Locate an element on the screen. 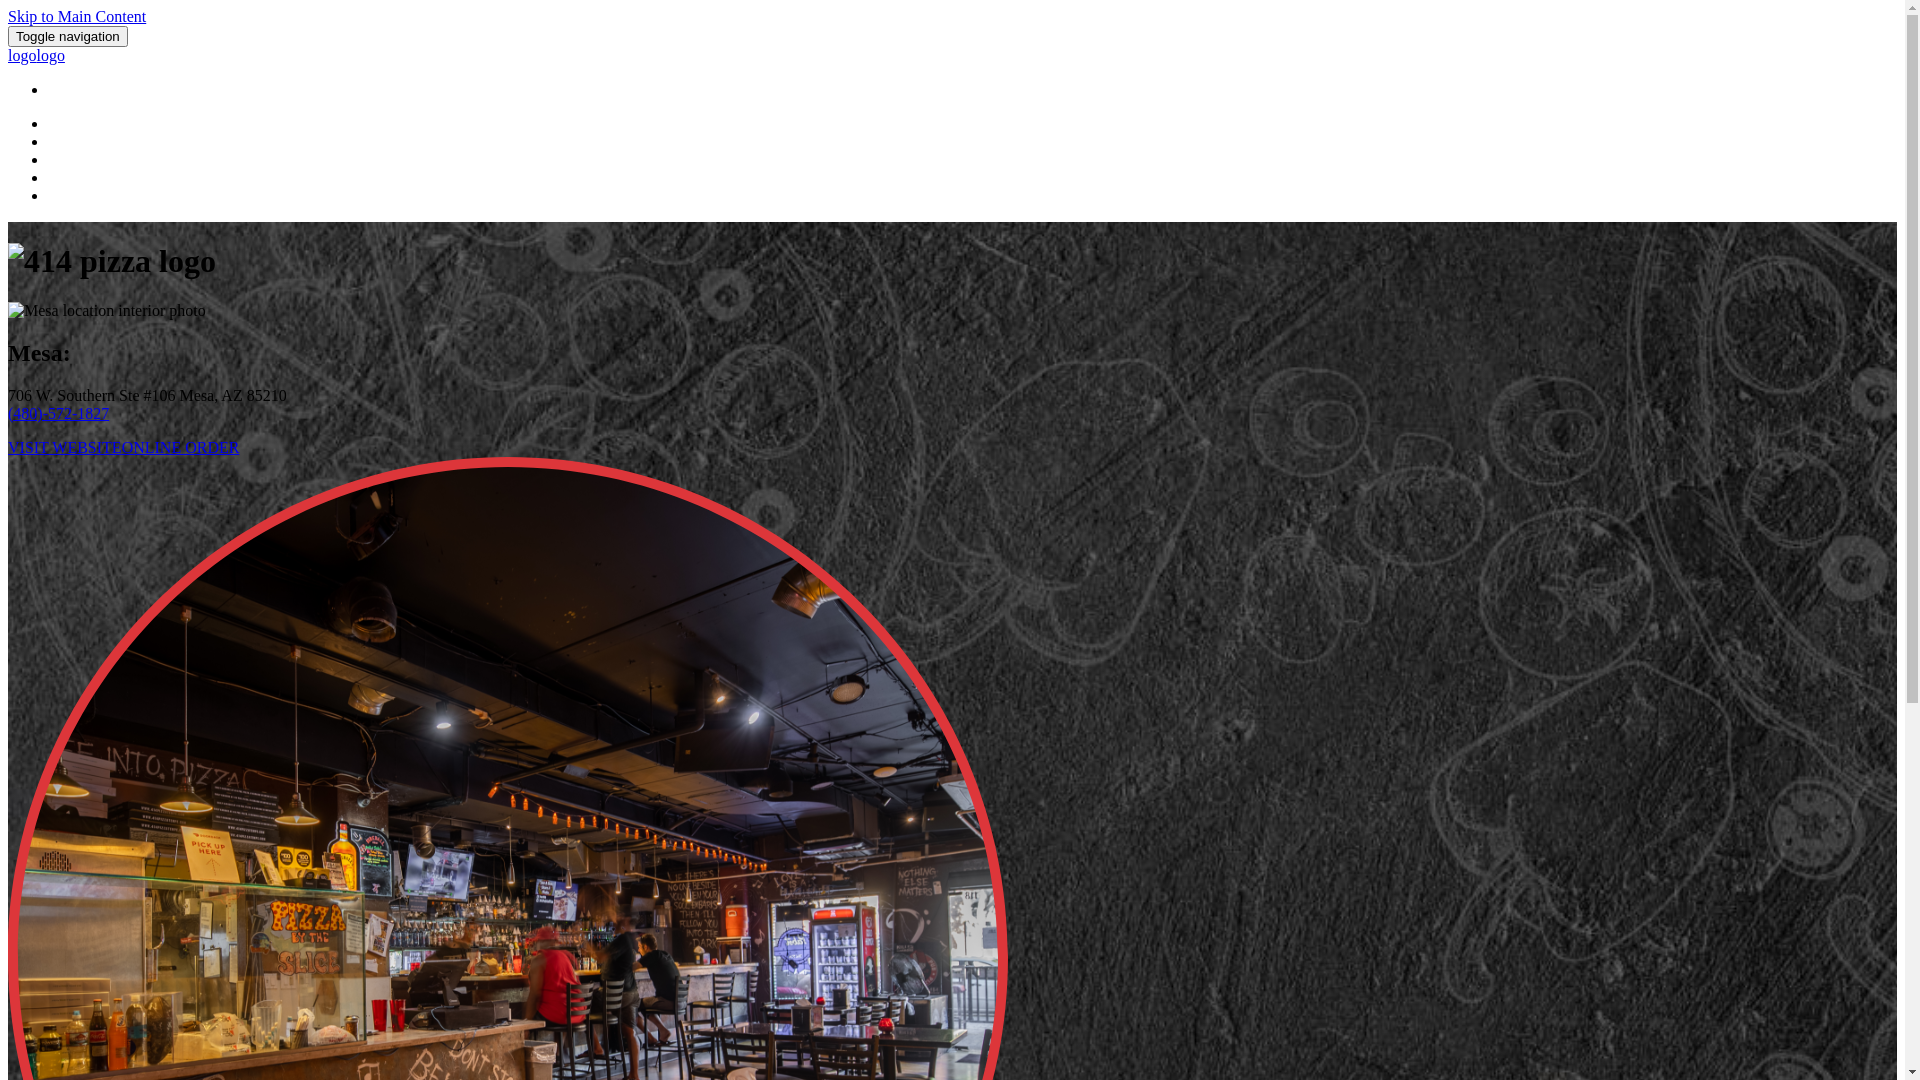  ORDER is located at coordinates (76, 195).